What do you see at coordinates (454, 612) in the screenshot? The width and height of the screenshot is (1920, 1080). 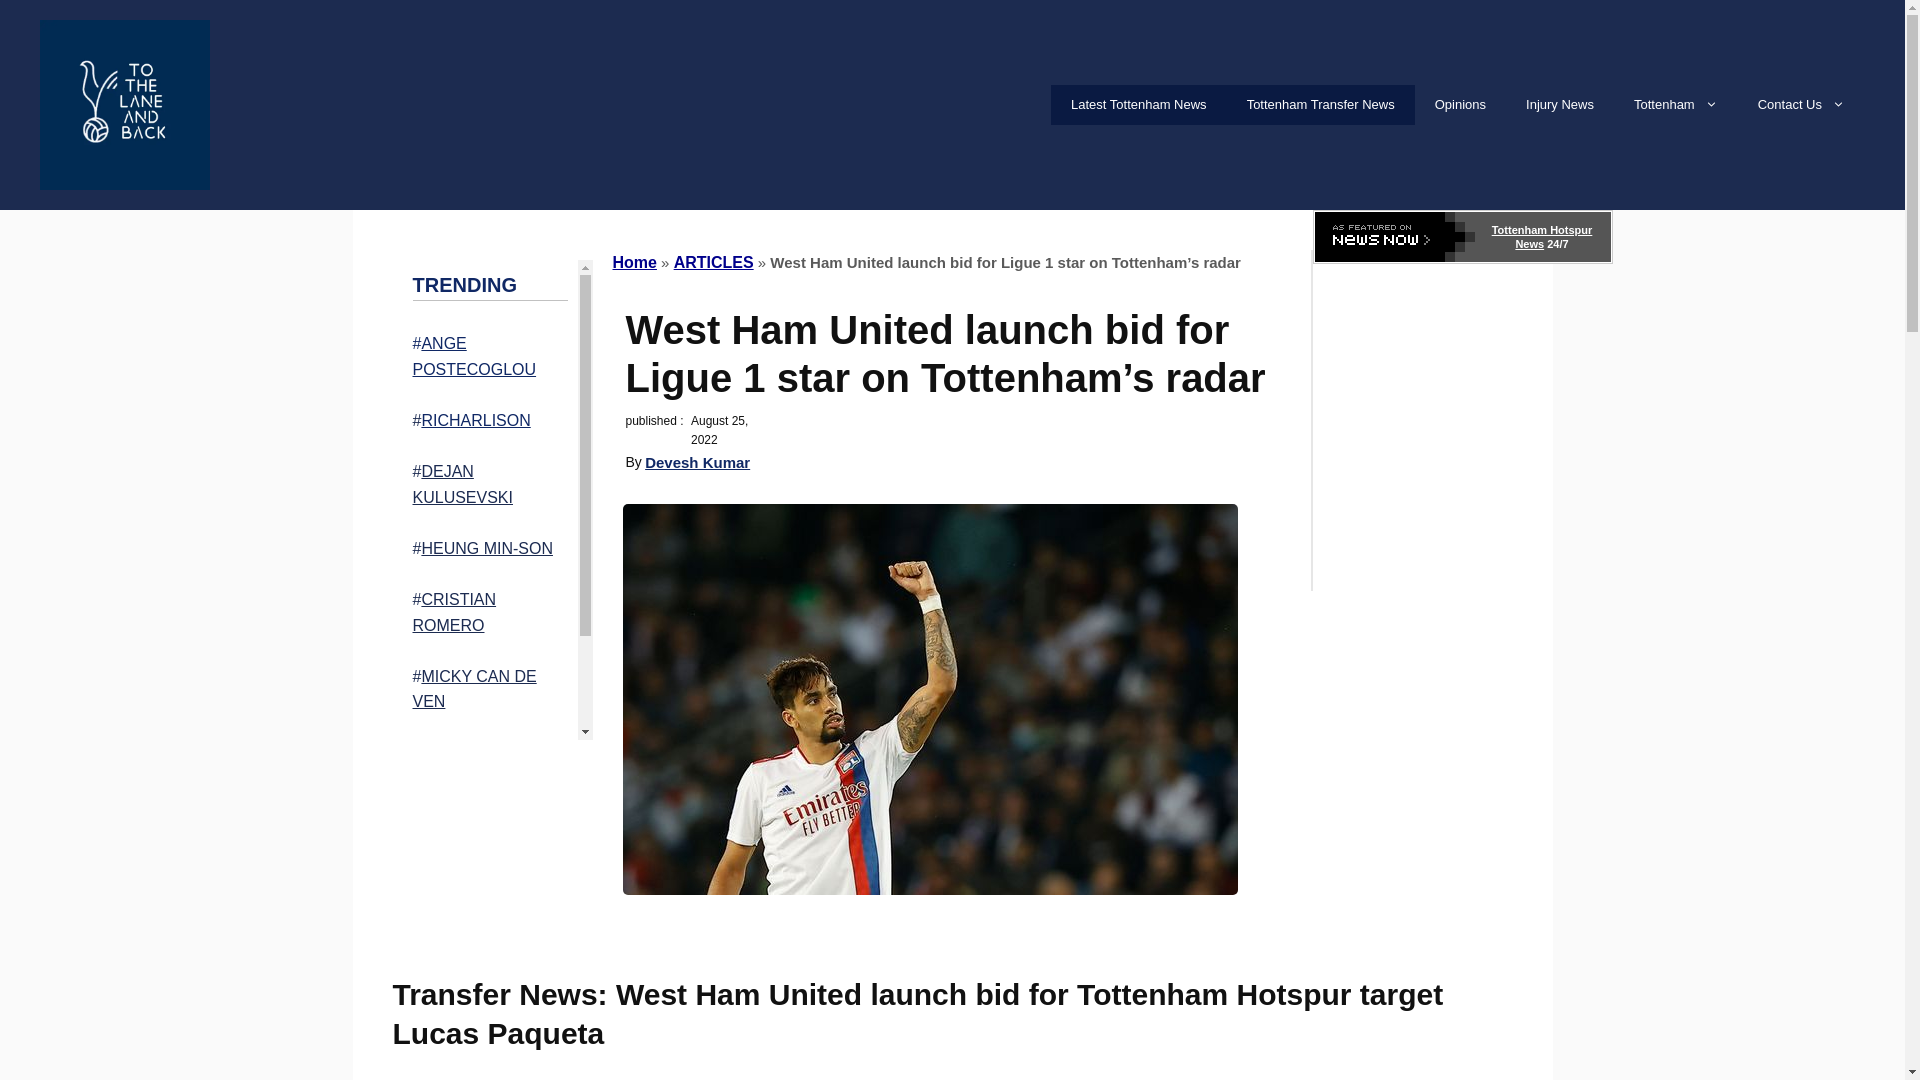 I see `CRISTIAN ROMERO` at bounding box center [454, 612].